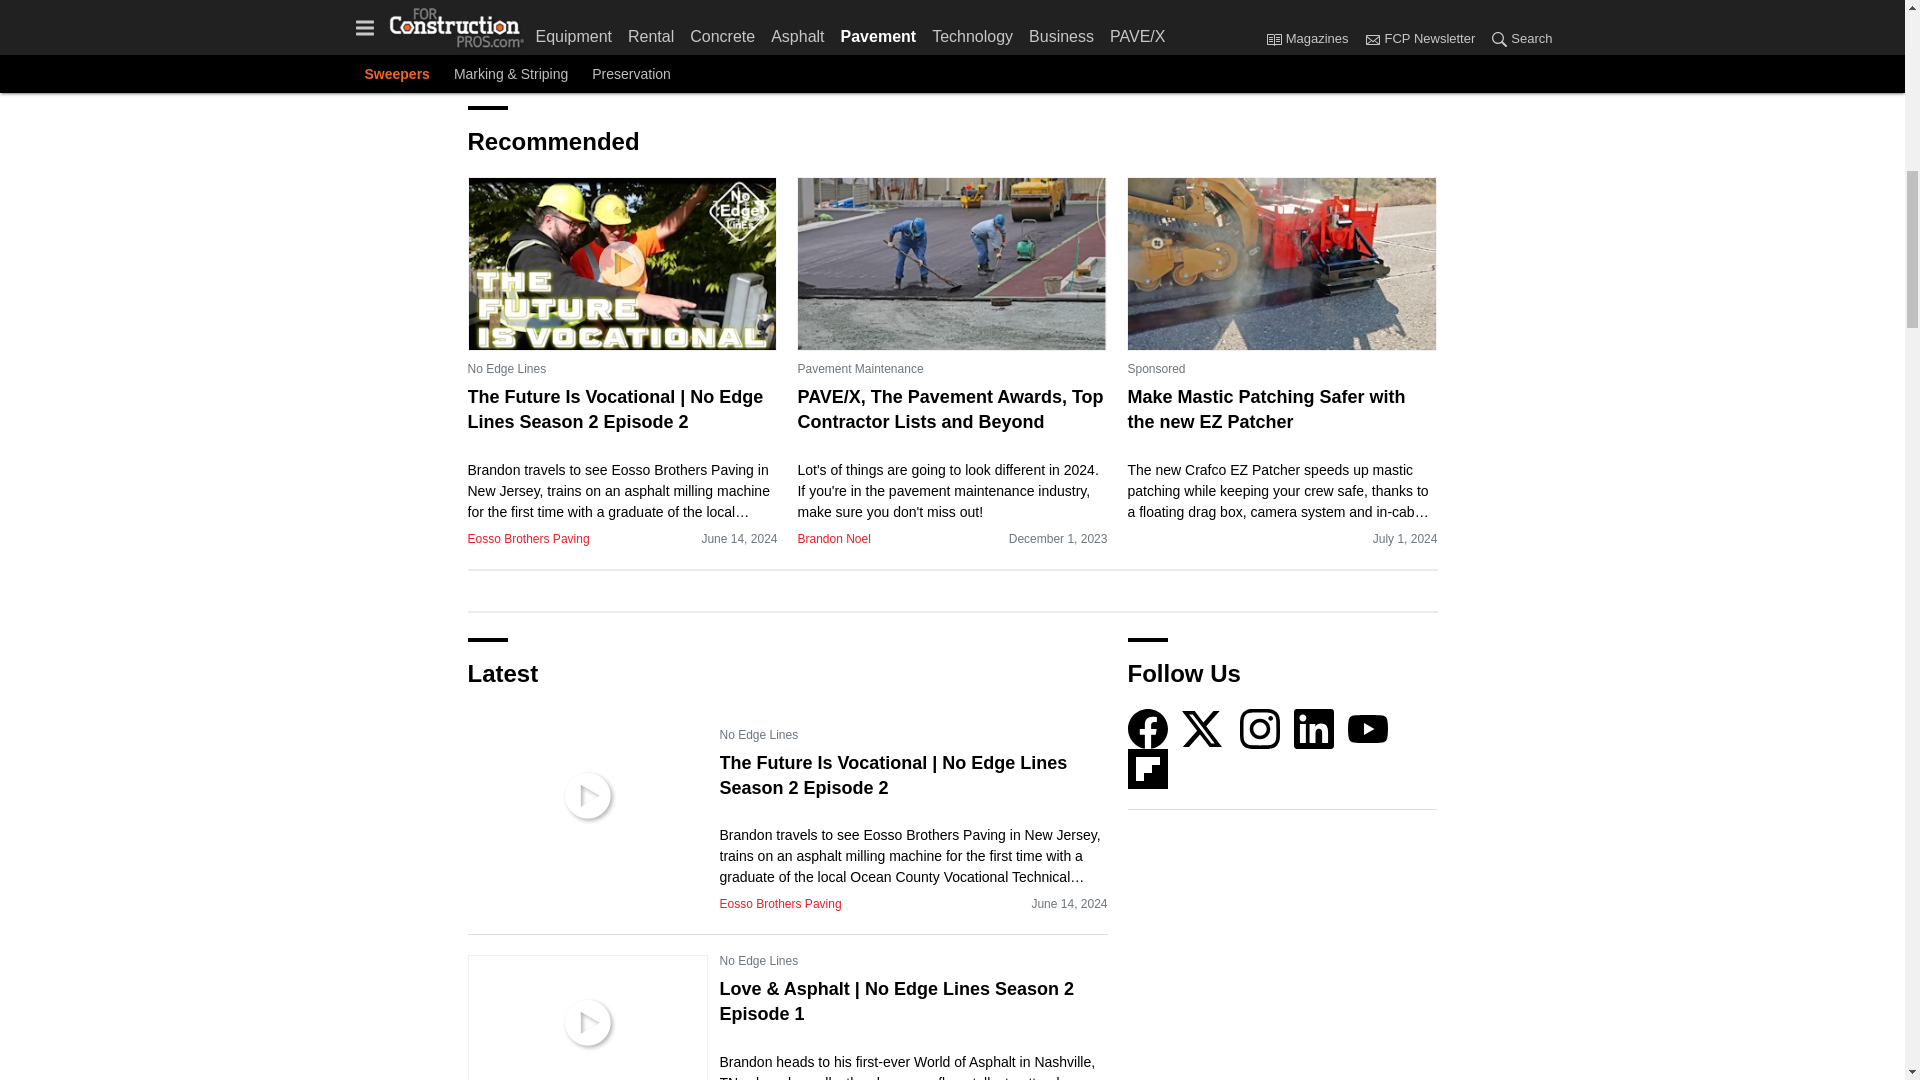 Image resolution: width=1920 pixels, height=1080 pixels. Describe the element at coordinates (1314, 728) in the screenshot. I see `LinkedIn icon` at that location.